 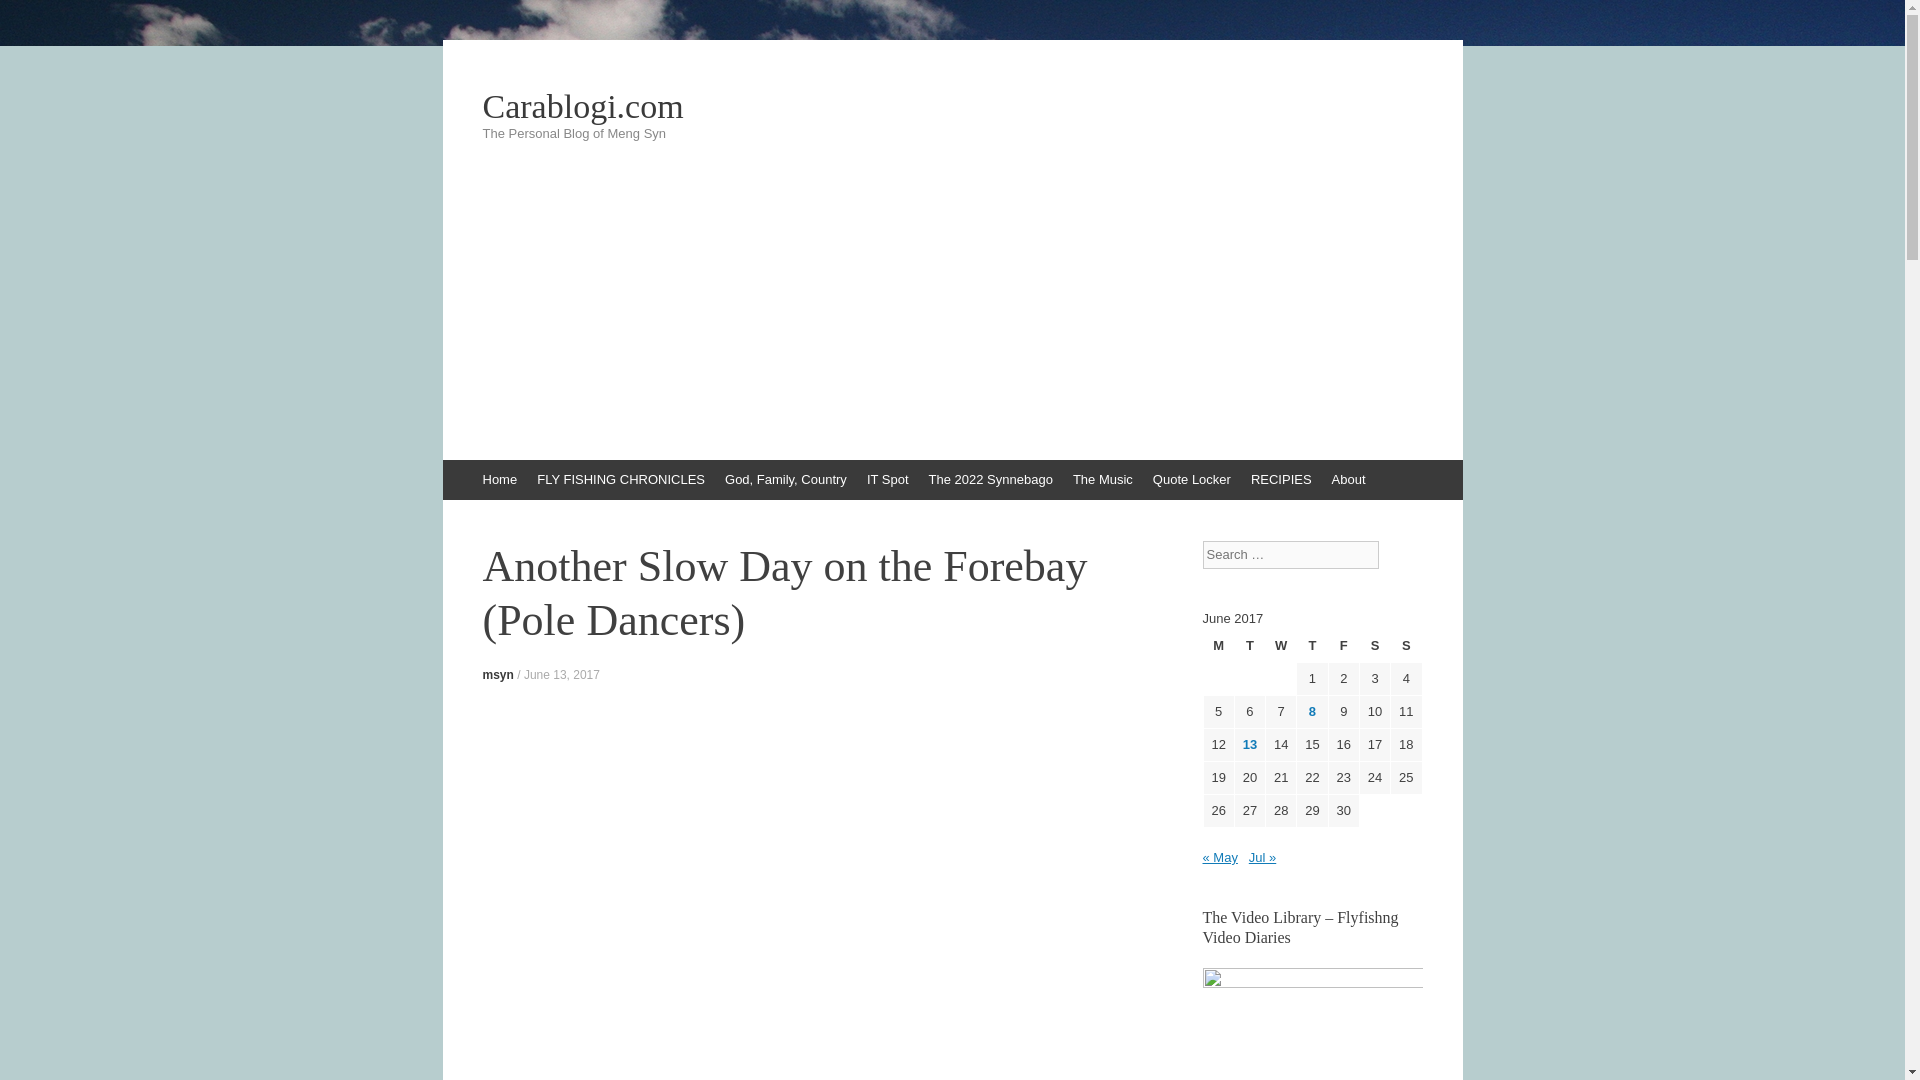 I want to click on Wednesday, so click(x=1280, y=646).